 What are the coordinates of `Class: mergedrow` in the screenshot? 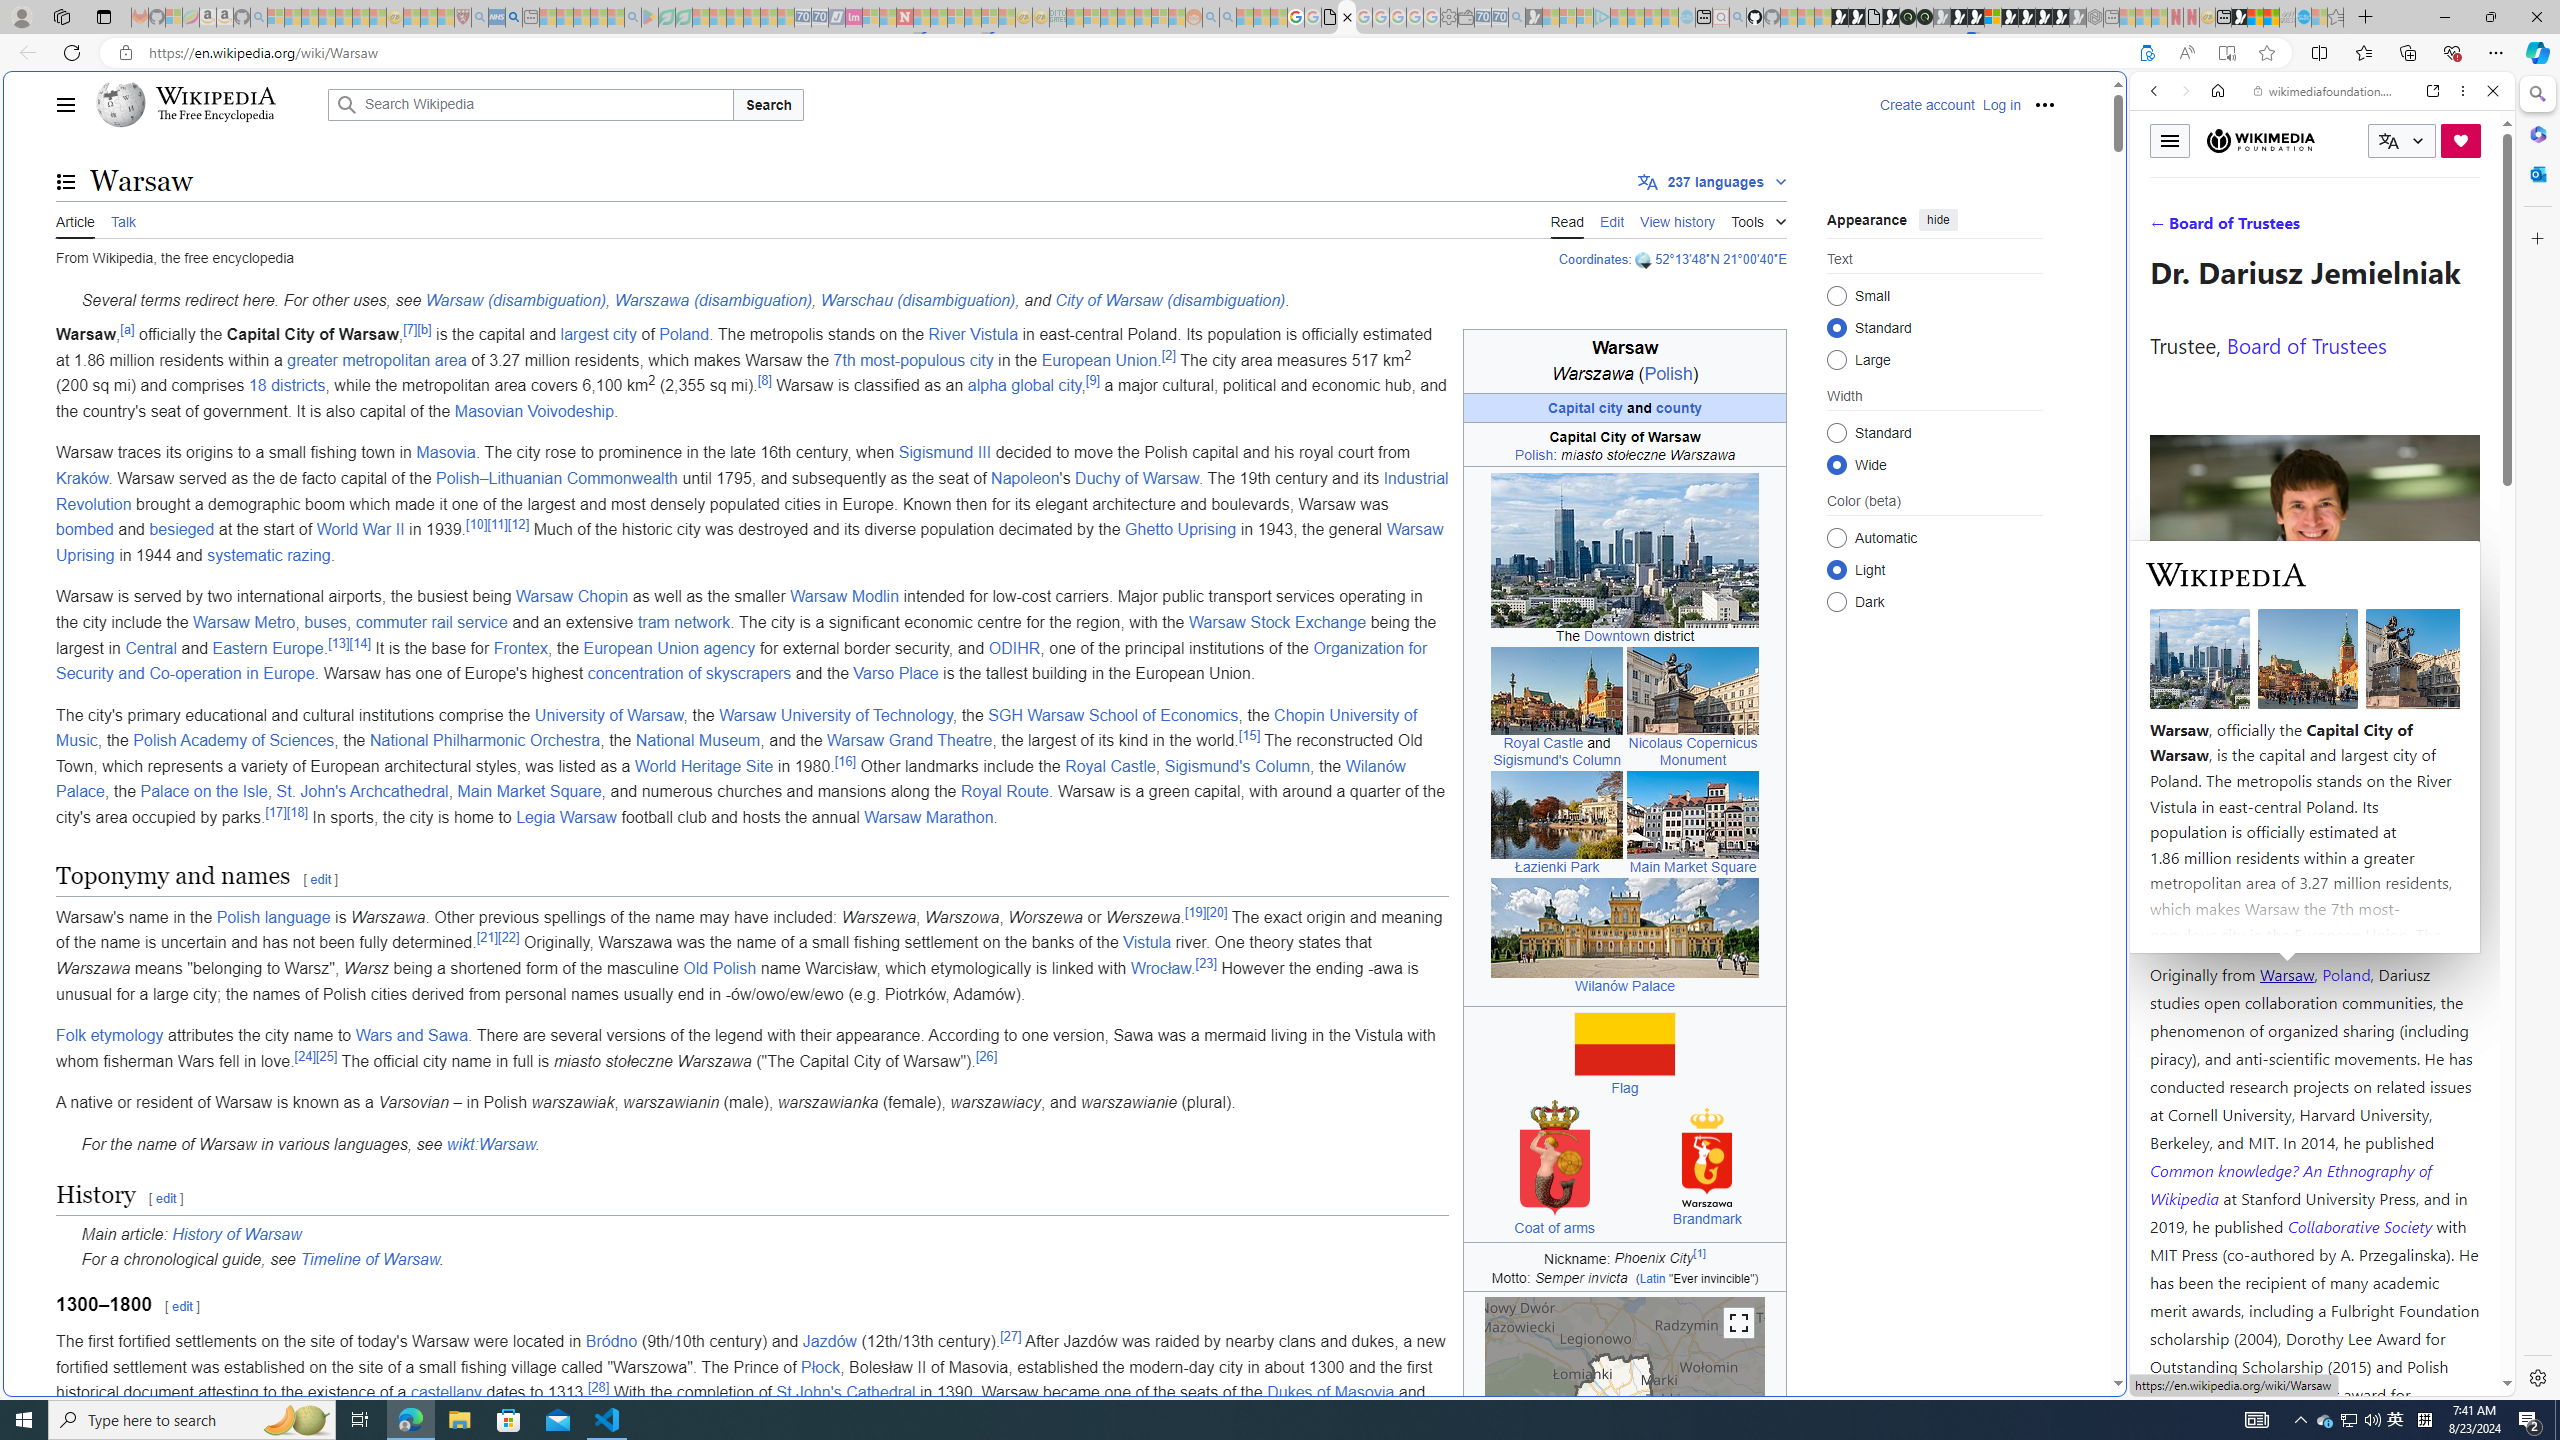 It's located at (1624, 1280).